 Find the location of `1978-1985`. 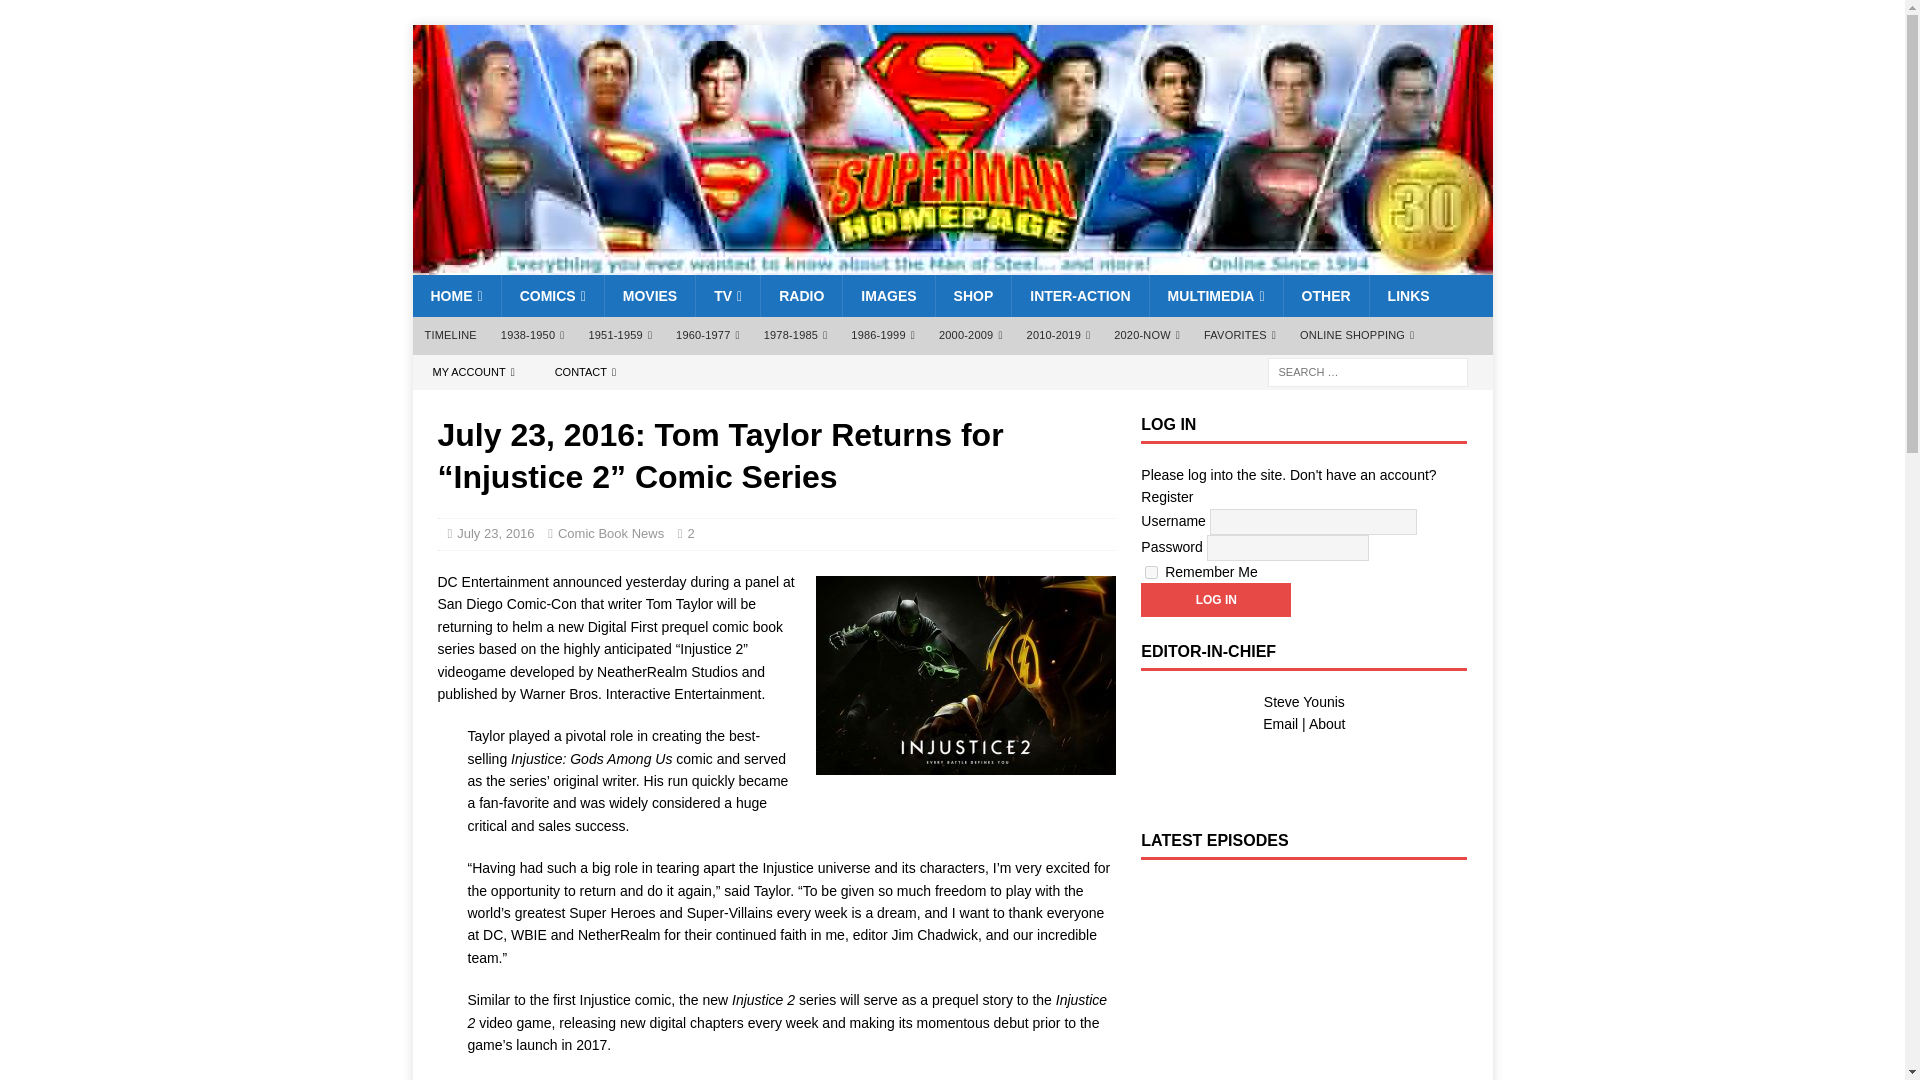

1978-1985 is located at coordinates (796, 336).